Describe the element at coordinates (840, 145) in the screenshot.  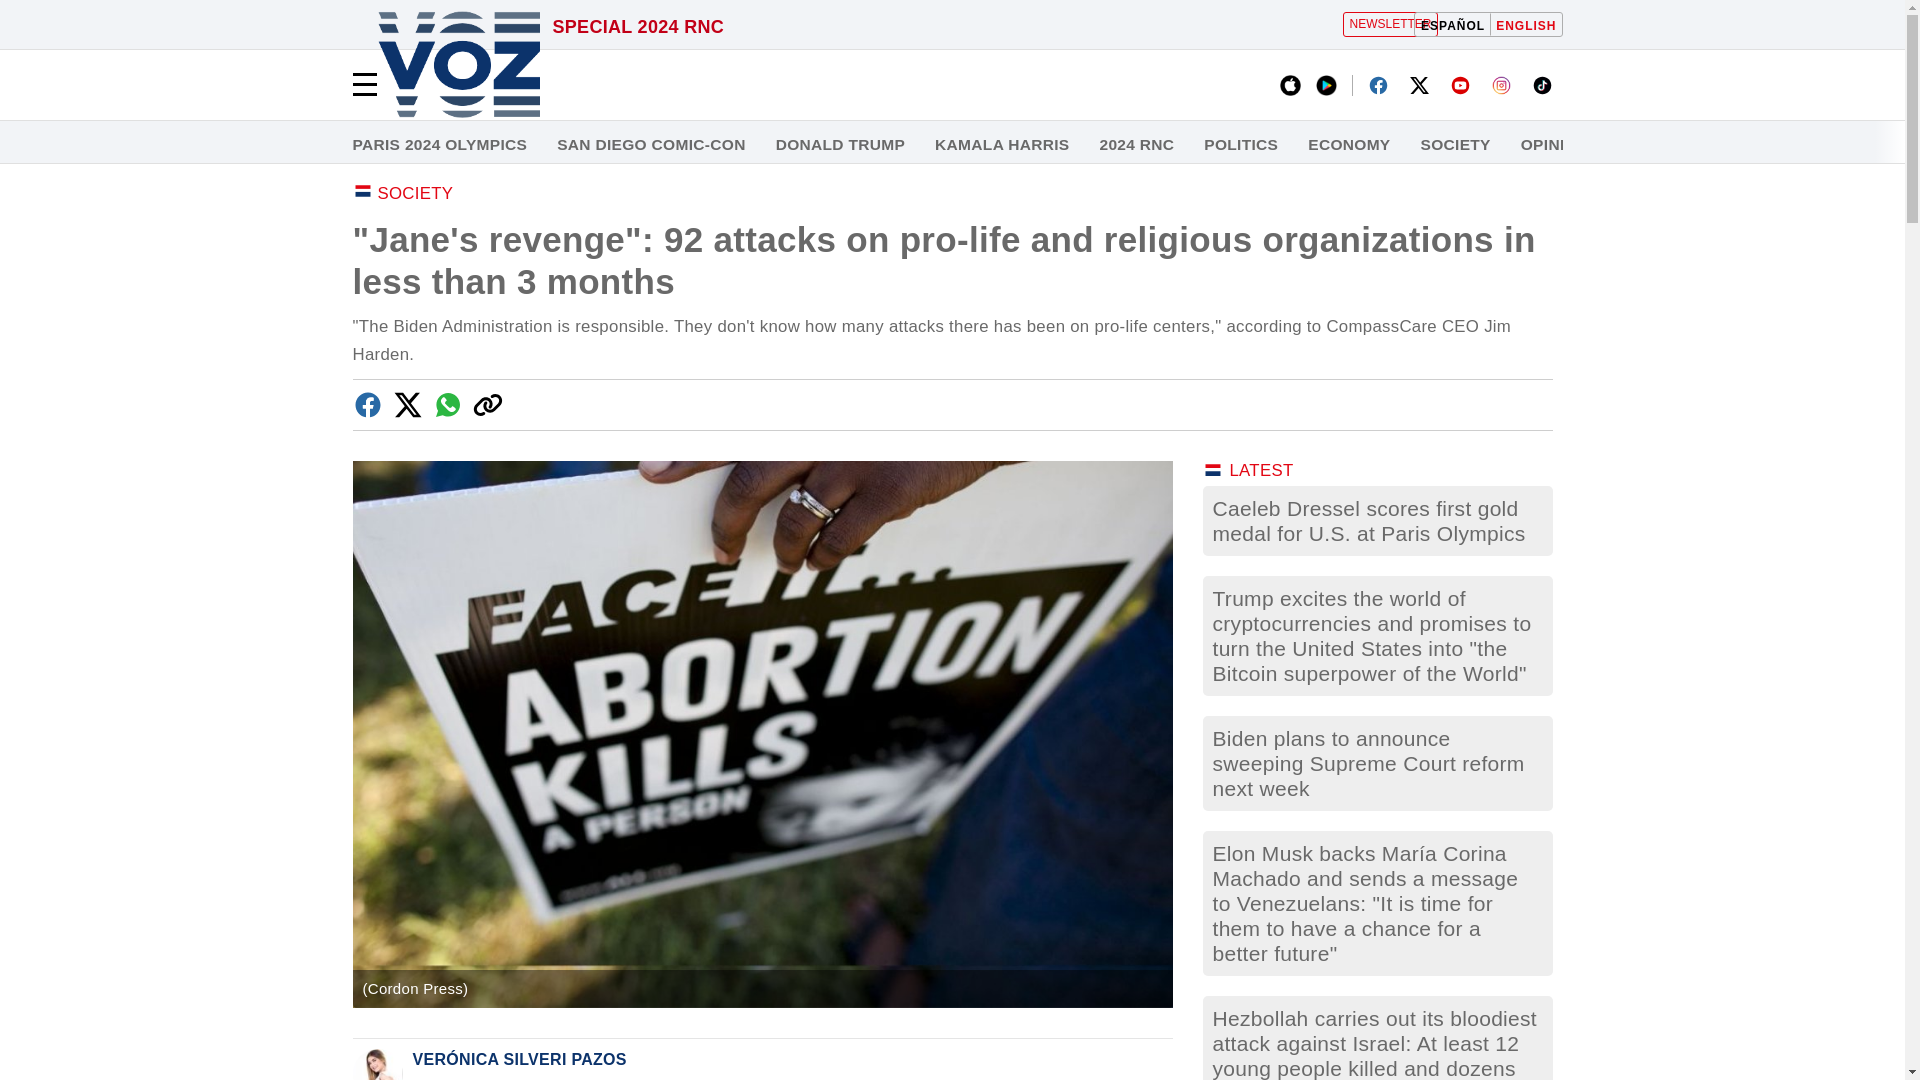
I see `DONALD TRUMP` at that location.